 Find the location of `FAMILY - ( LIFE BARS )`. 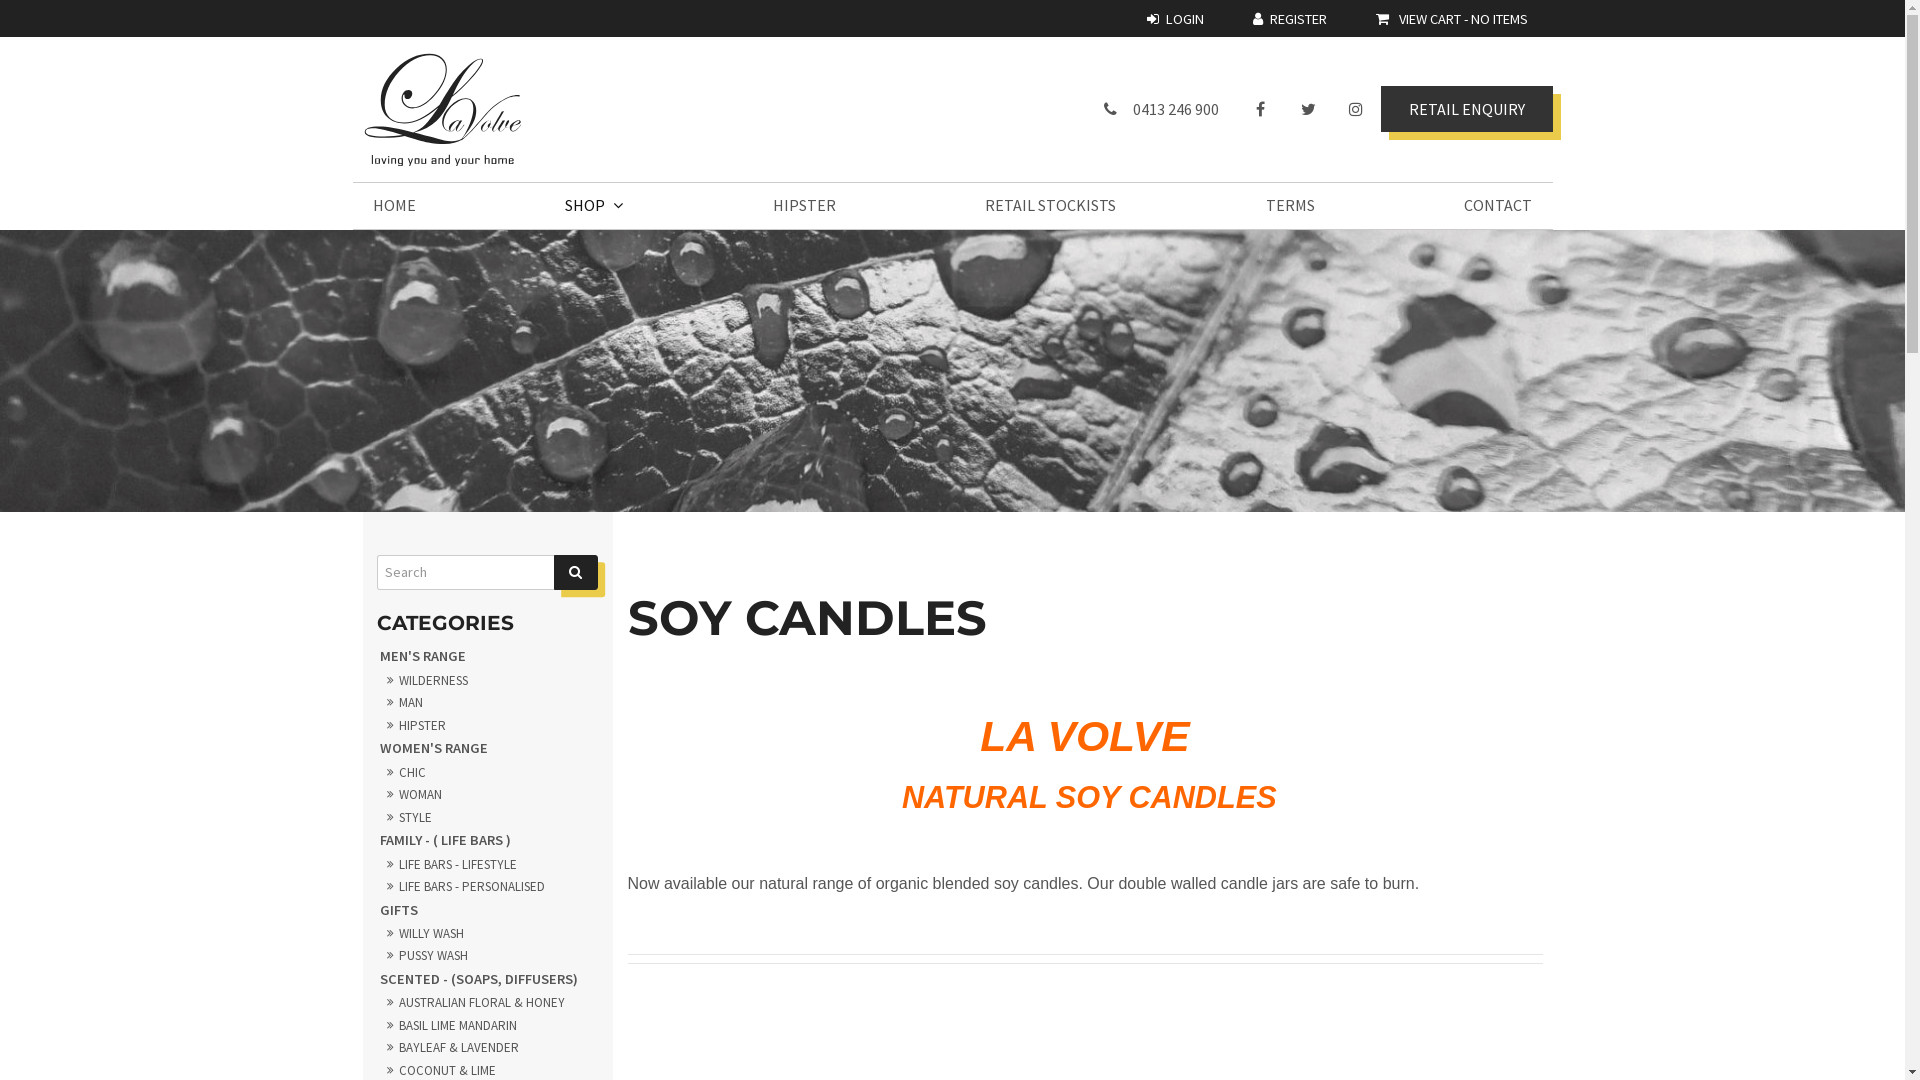

FAMILY - ( LIFE BARS ) is located at coordinates (488, 840).